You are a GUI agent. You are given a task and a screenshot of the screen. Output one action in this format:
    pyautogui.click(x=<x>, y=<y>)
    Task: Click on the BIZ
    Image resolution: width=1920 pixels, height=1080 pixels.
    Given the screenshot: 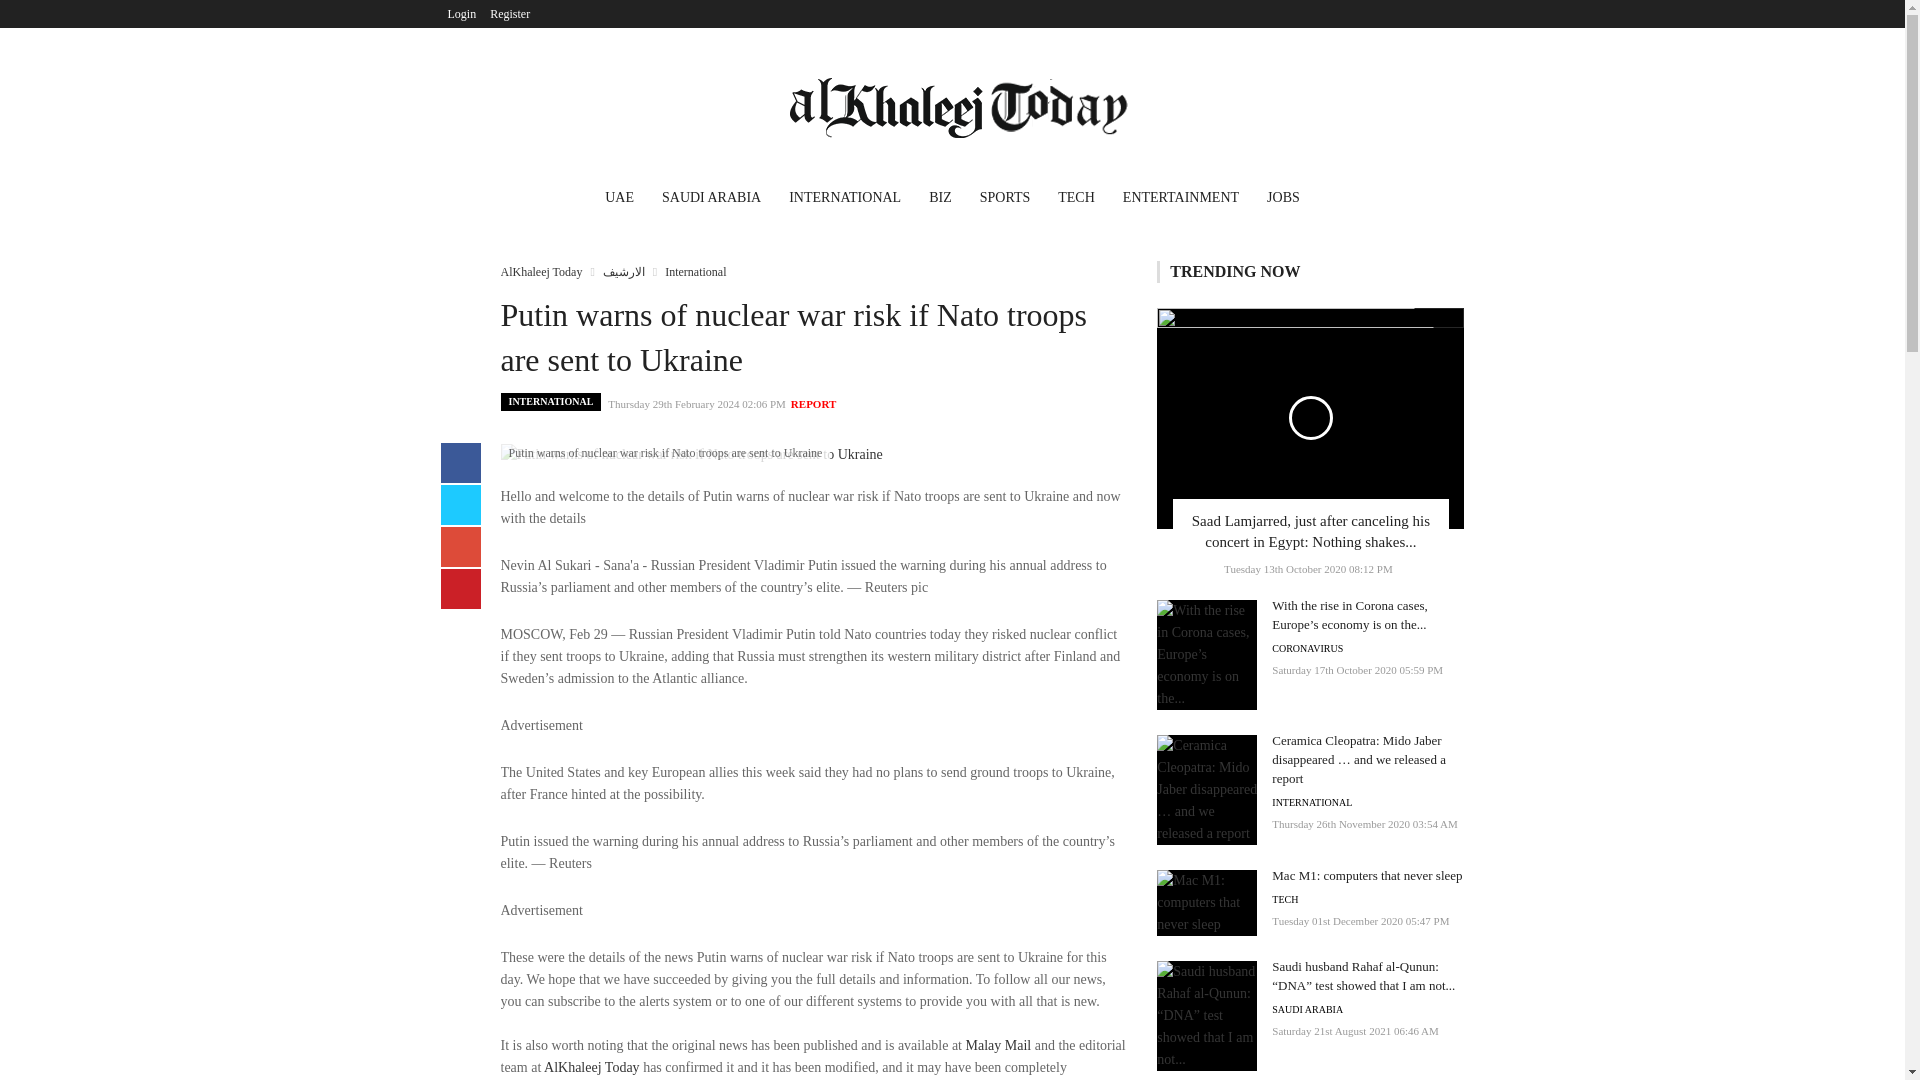 What is the action you would take?
    pyautogui.click(x=940, y=200)
    